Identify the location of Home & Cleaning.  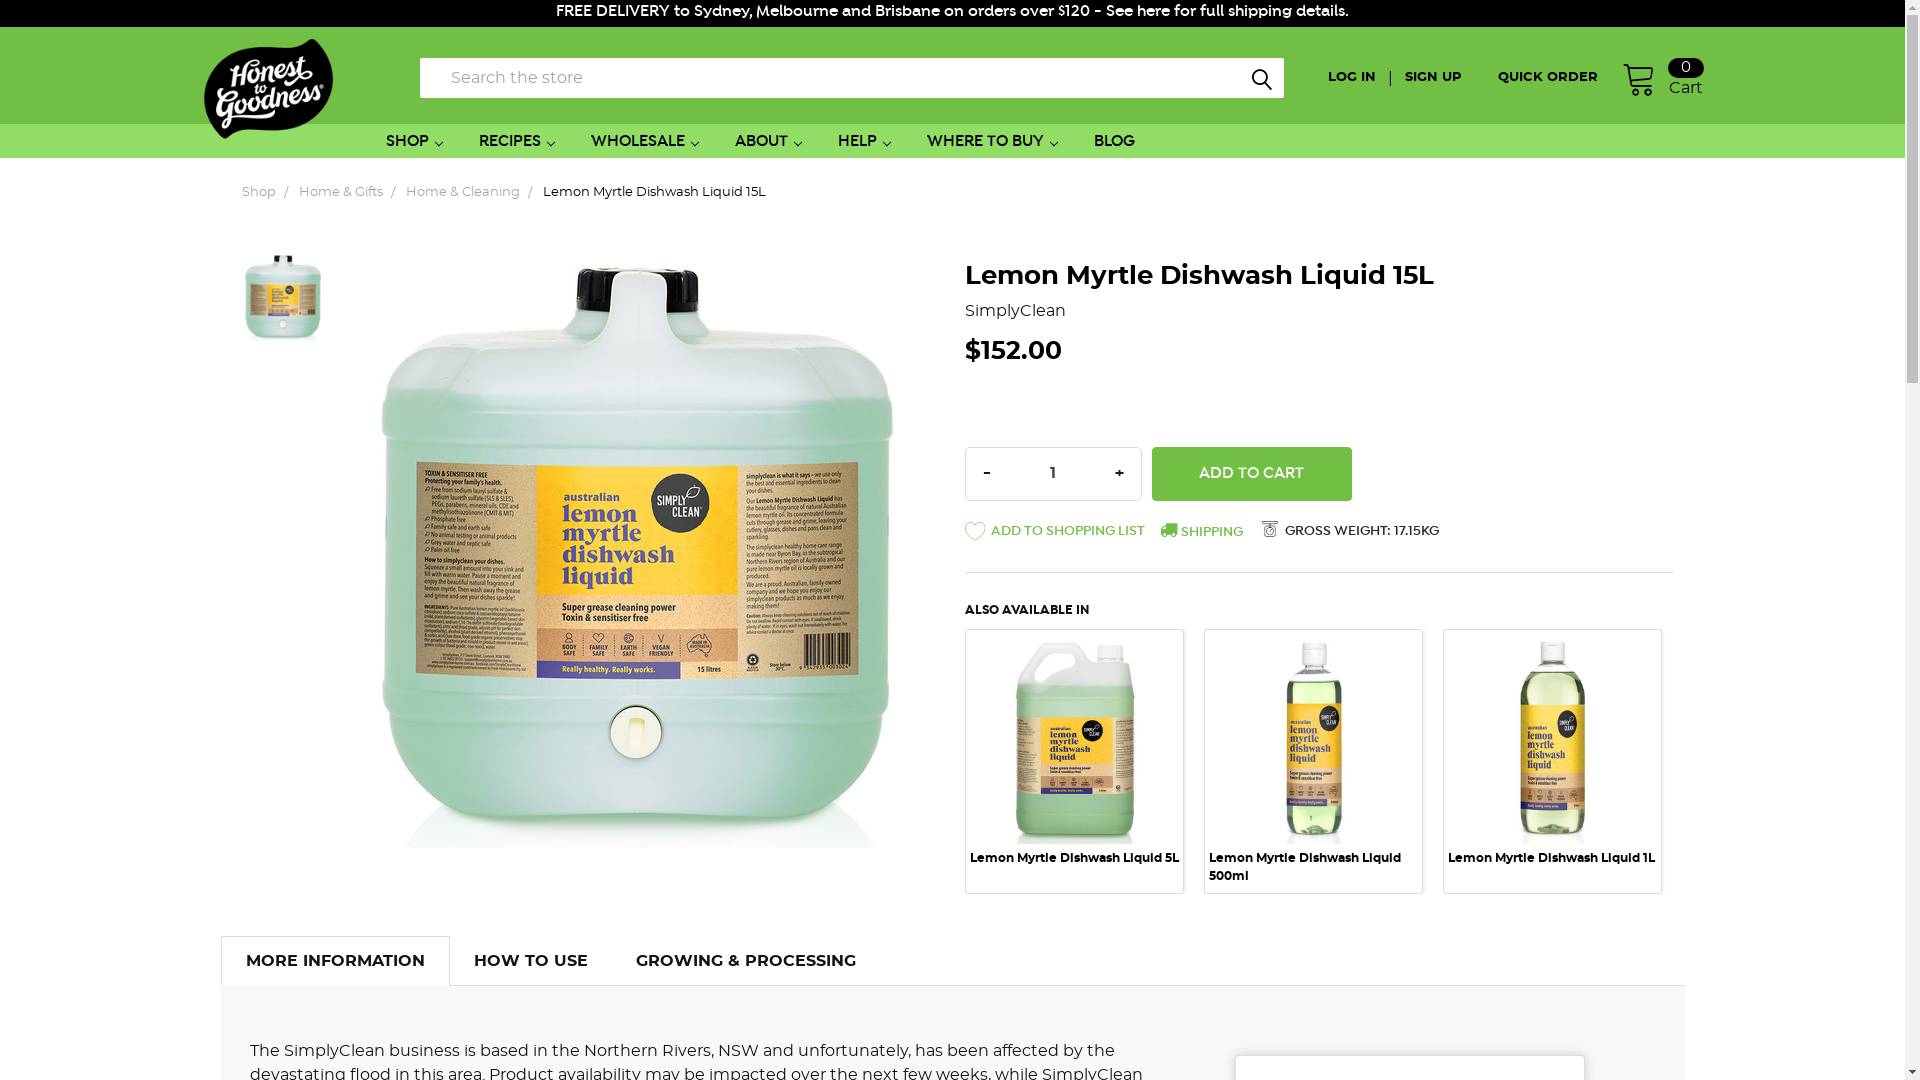
(463, 192).